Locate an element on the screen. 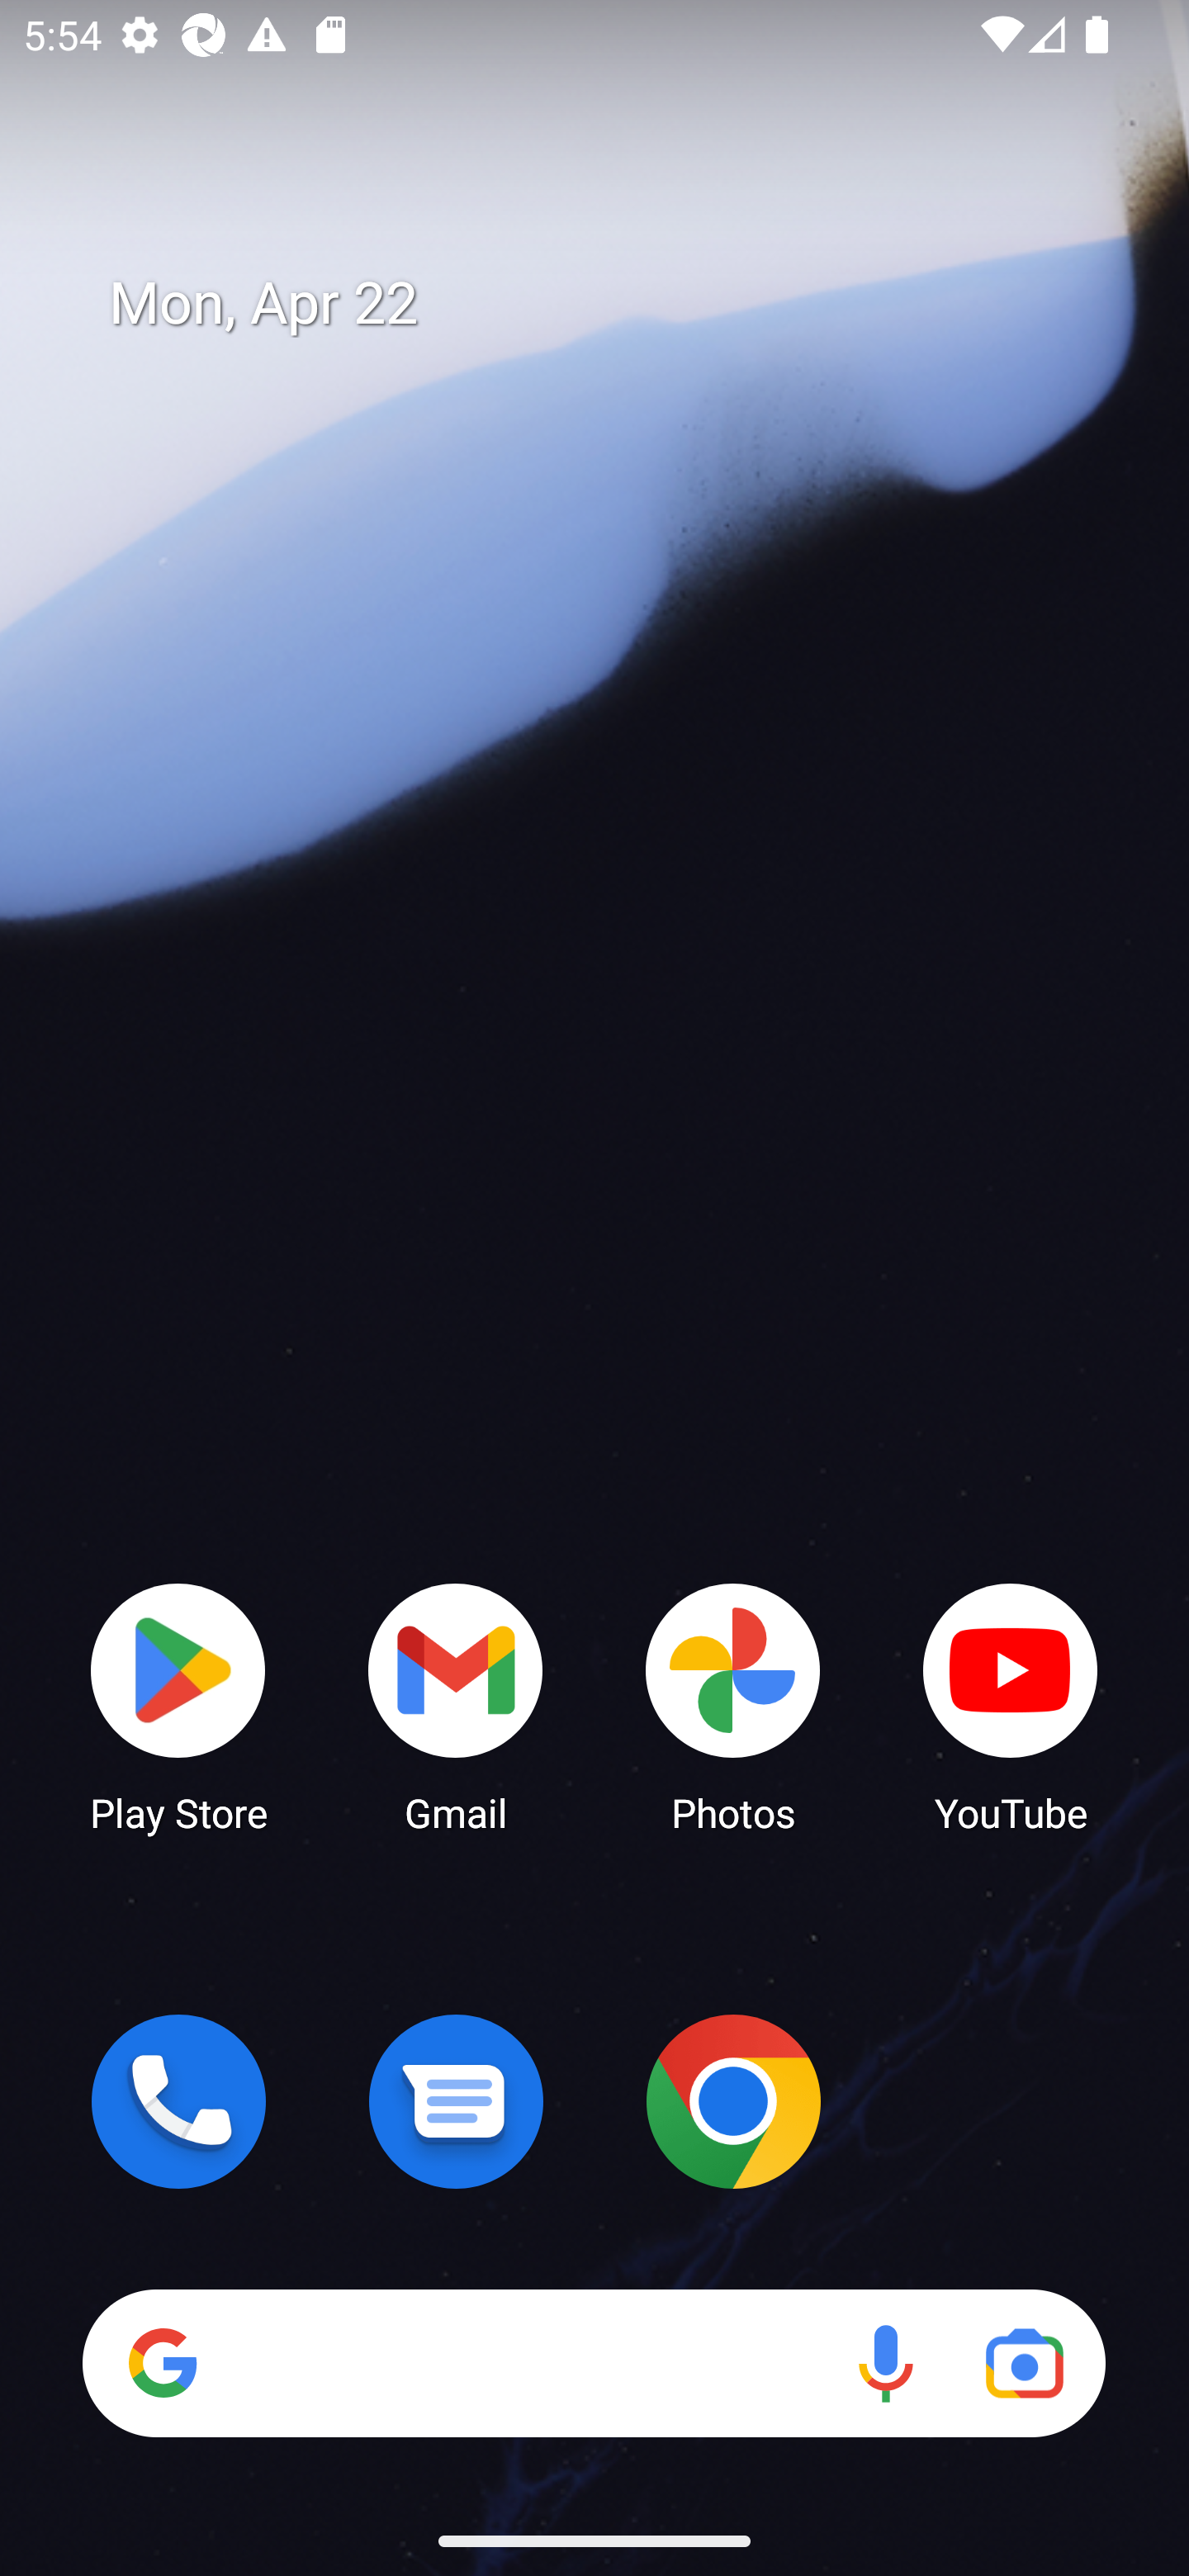  Messages is located at coordinates (456, 2101).